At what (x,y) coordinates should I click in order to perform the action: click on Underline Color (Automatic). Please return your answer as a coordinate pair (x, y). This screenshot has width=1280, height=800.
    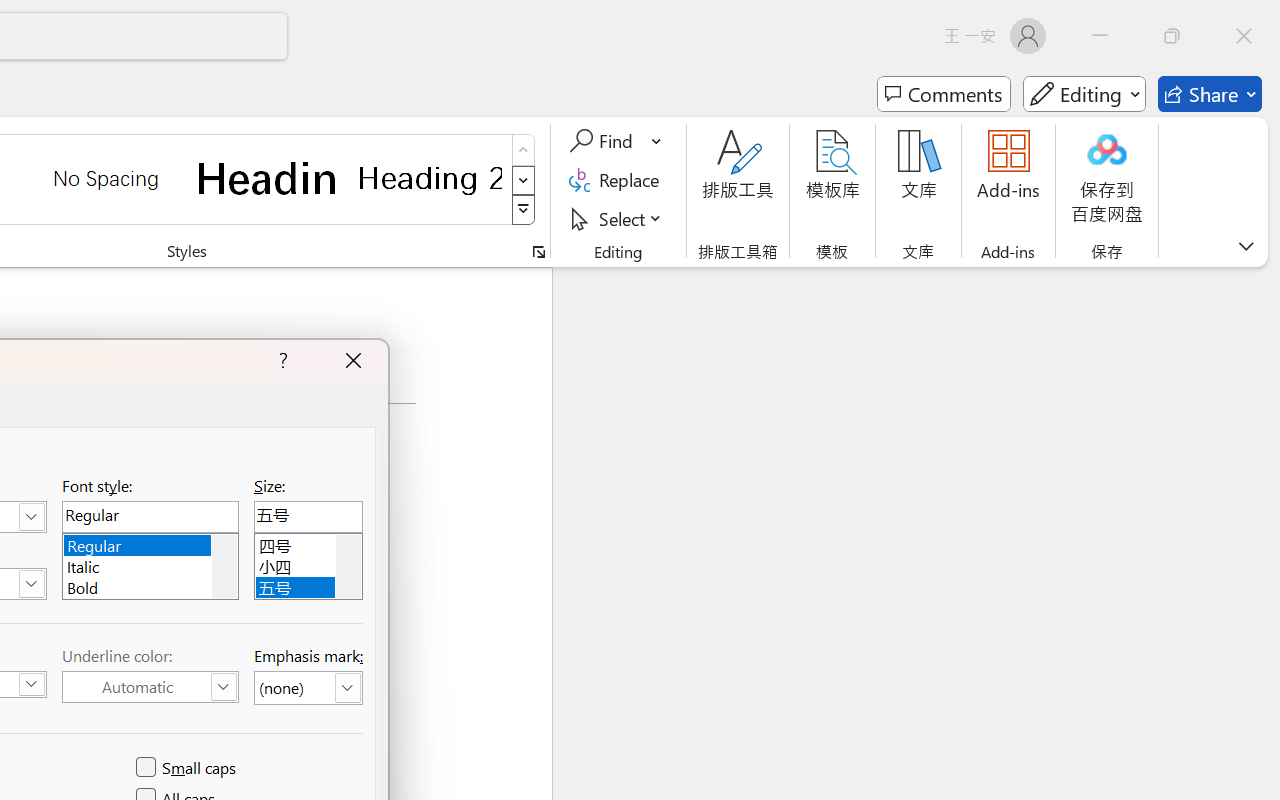
    Looking at the image, I should click on (150, 687).